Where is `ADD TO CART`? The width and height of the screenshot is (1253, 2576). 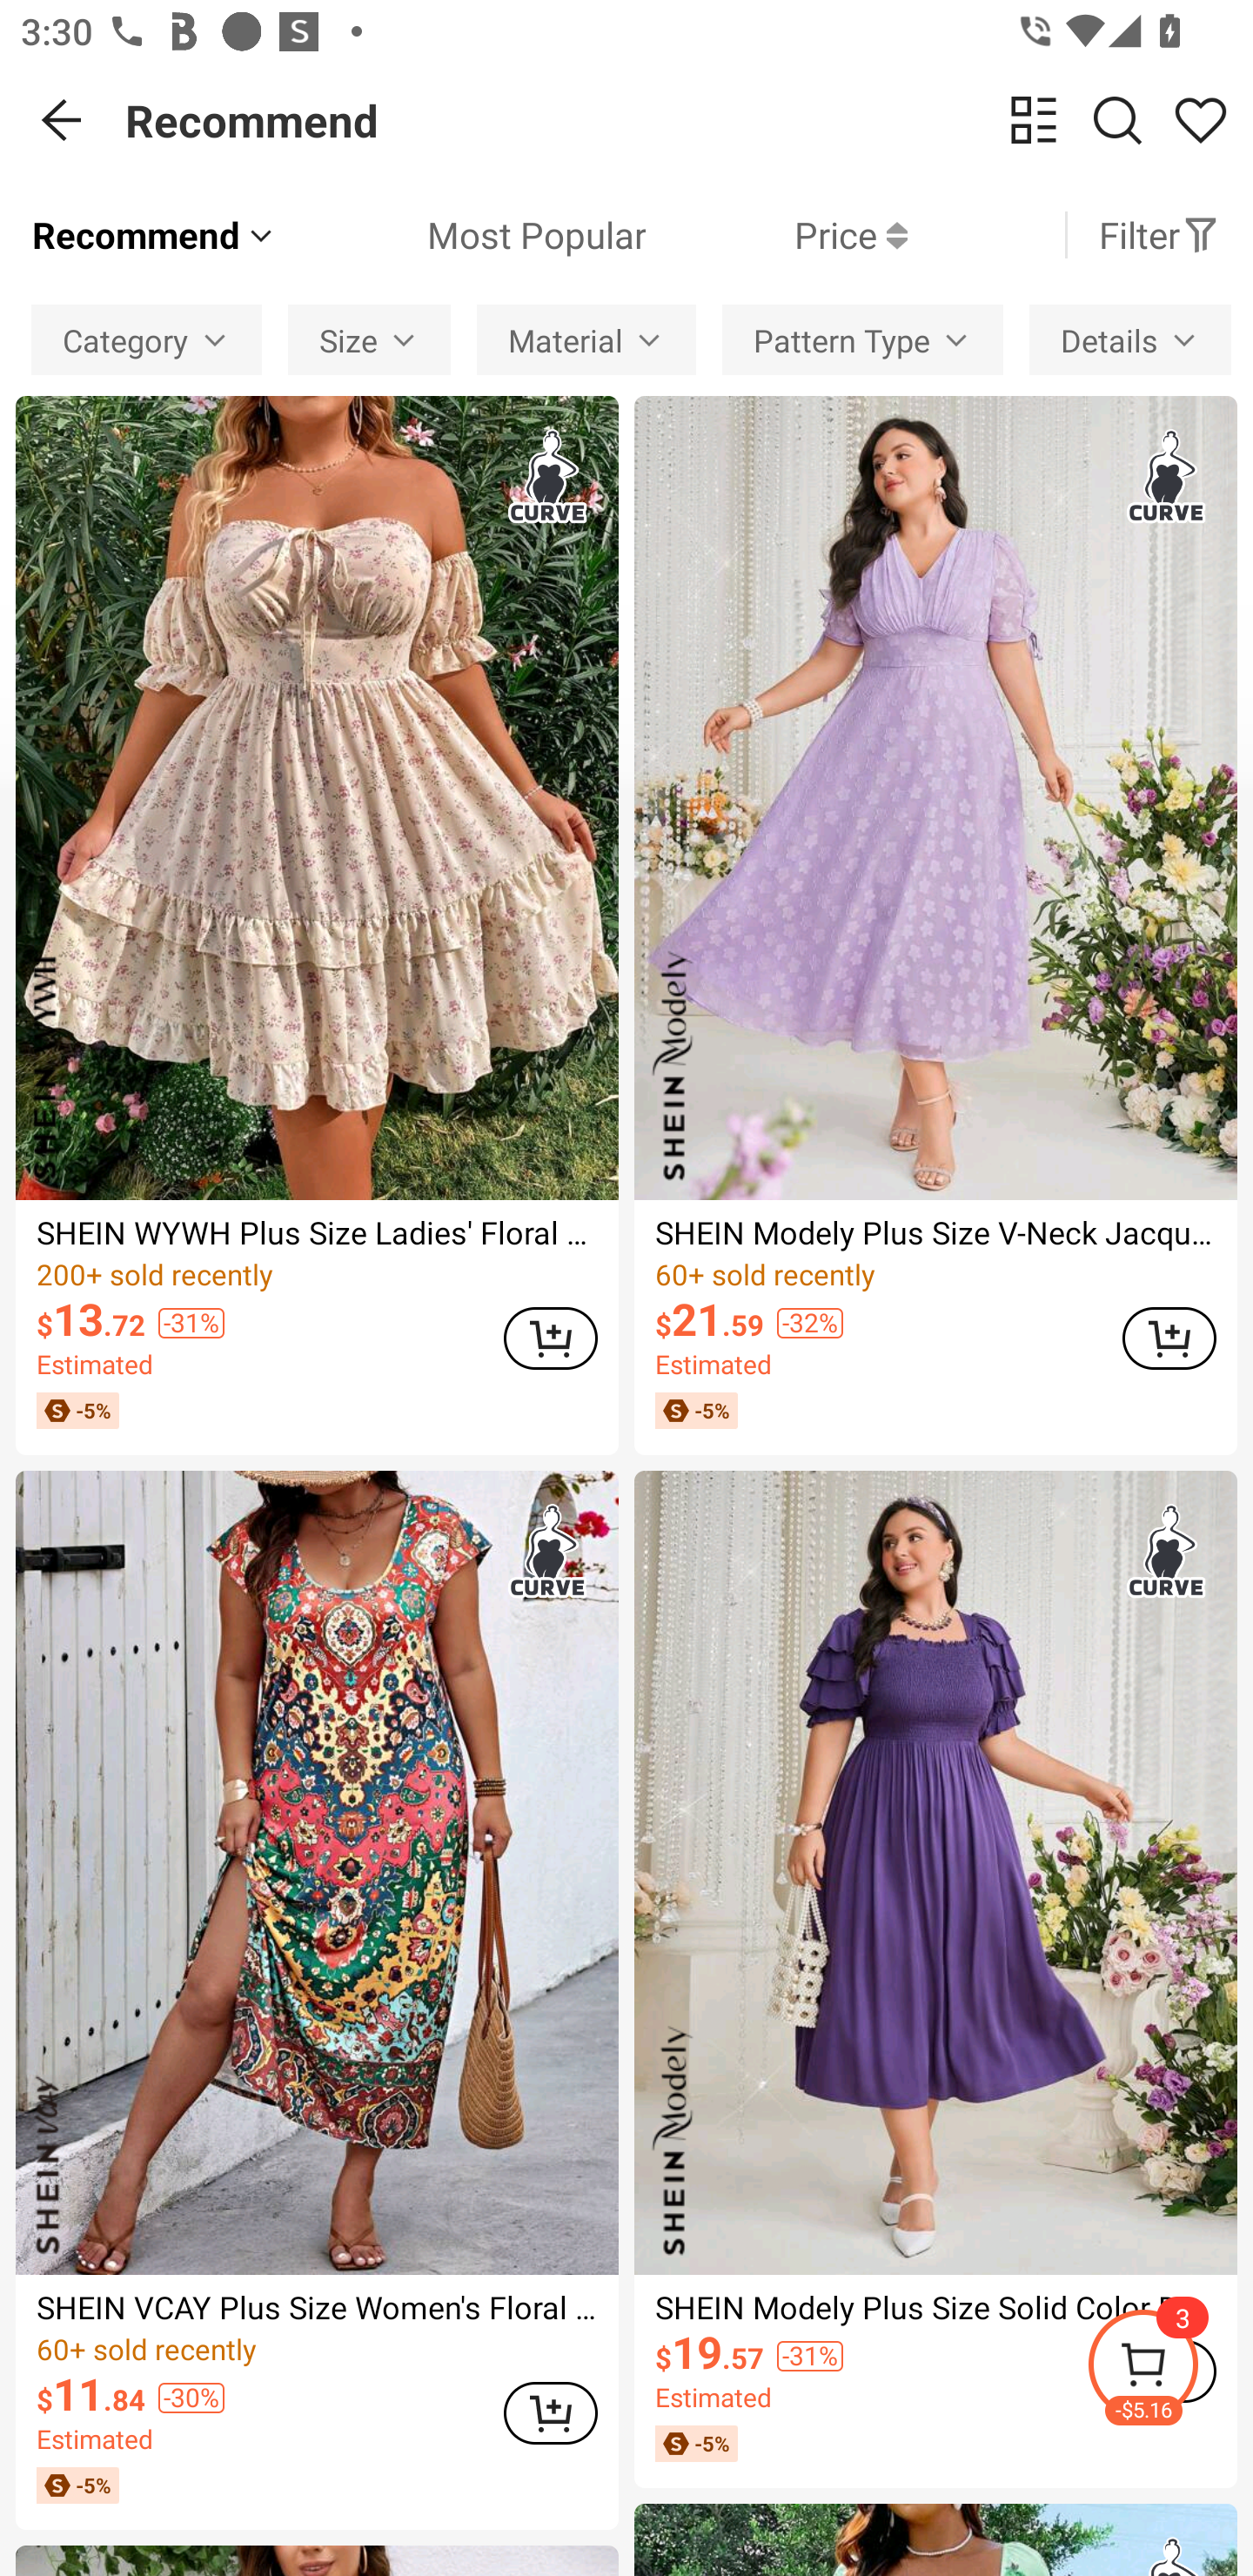 ADD TO CART is located at coordinates (550, 1338).